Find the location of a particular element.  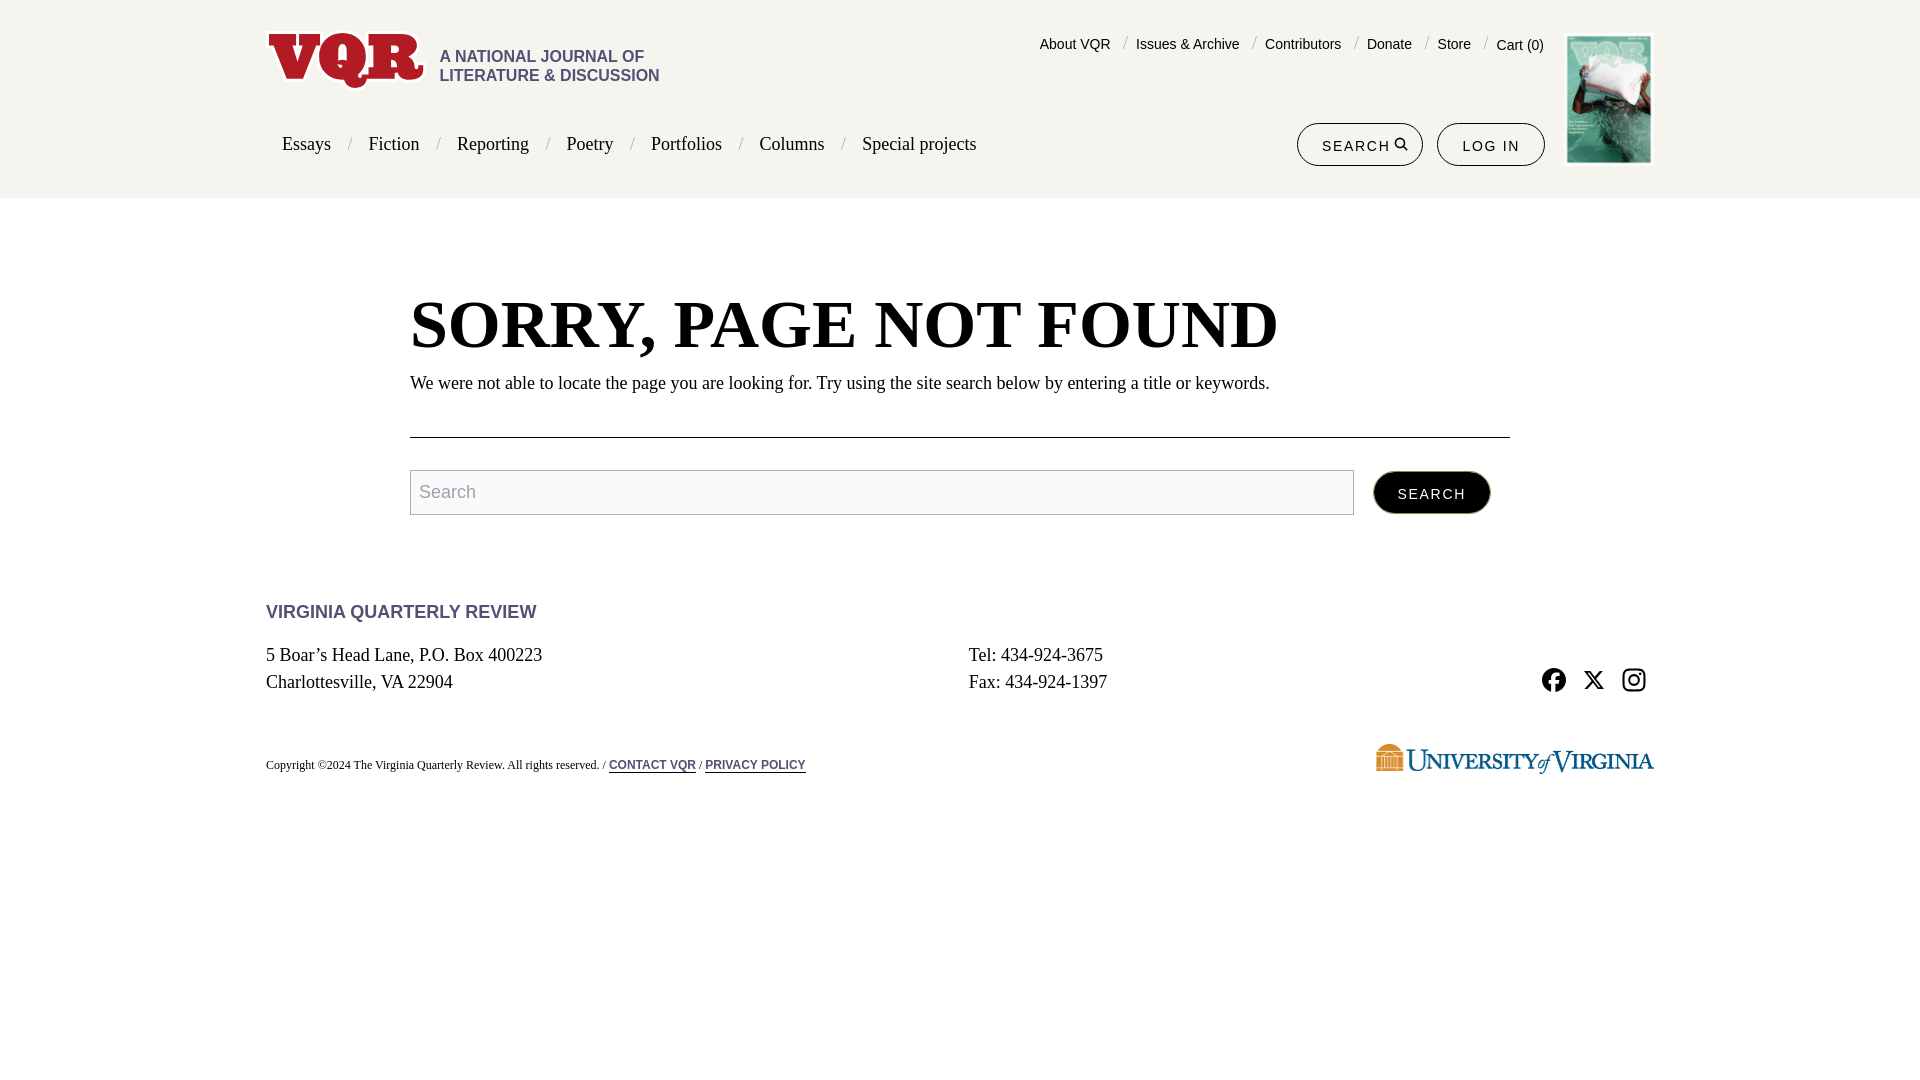

Columns is located at coordinates (792, 144).